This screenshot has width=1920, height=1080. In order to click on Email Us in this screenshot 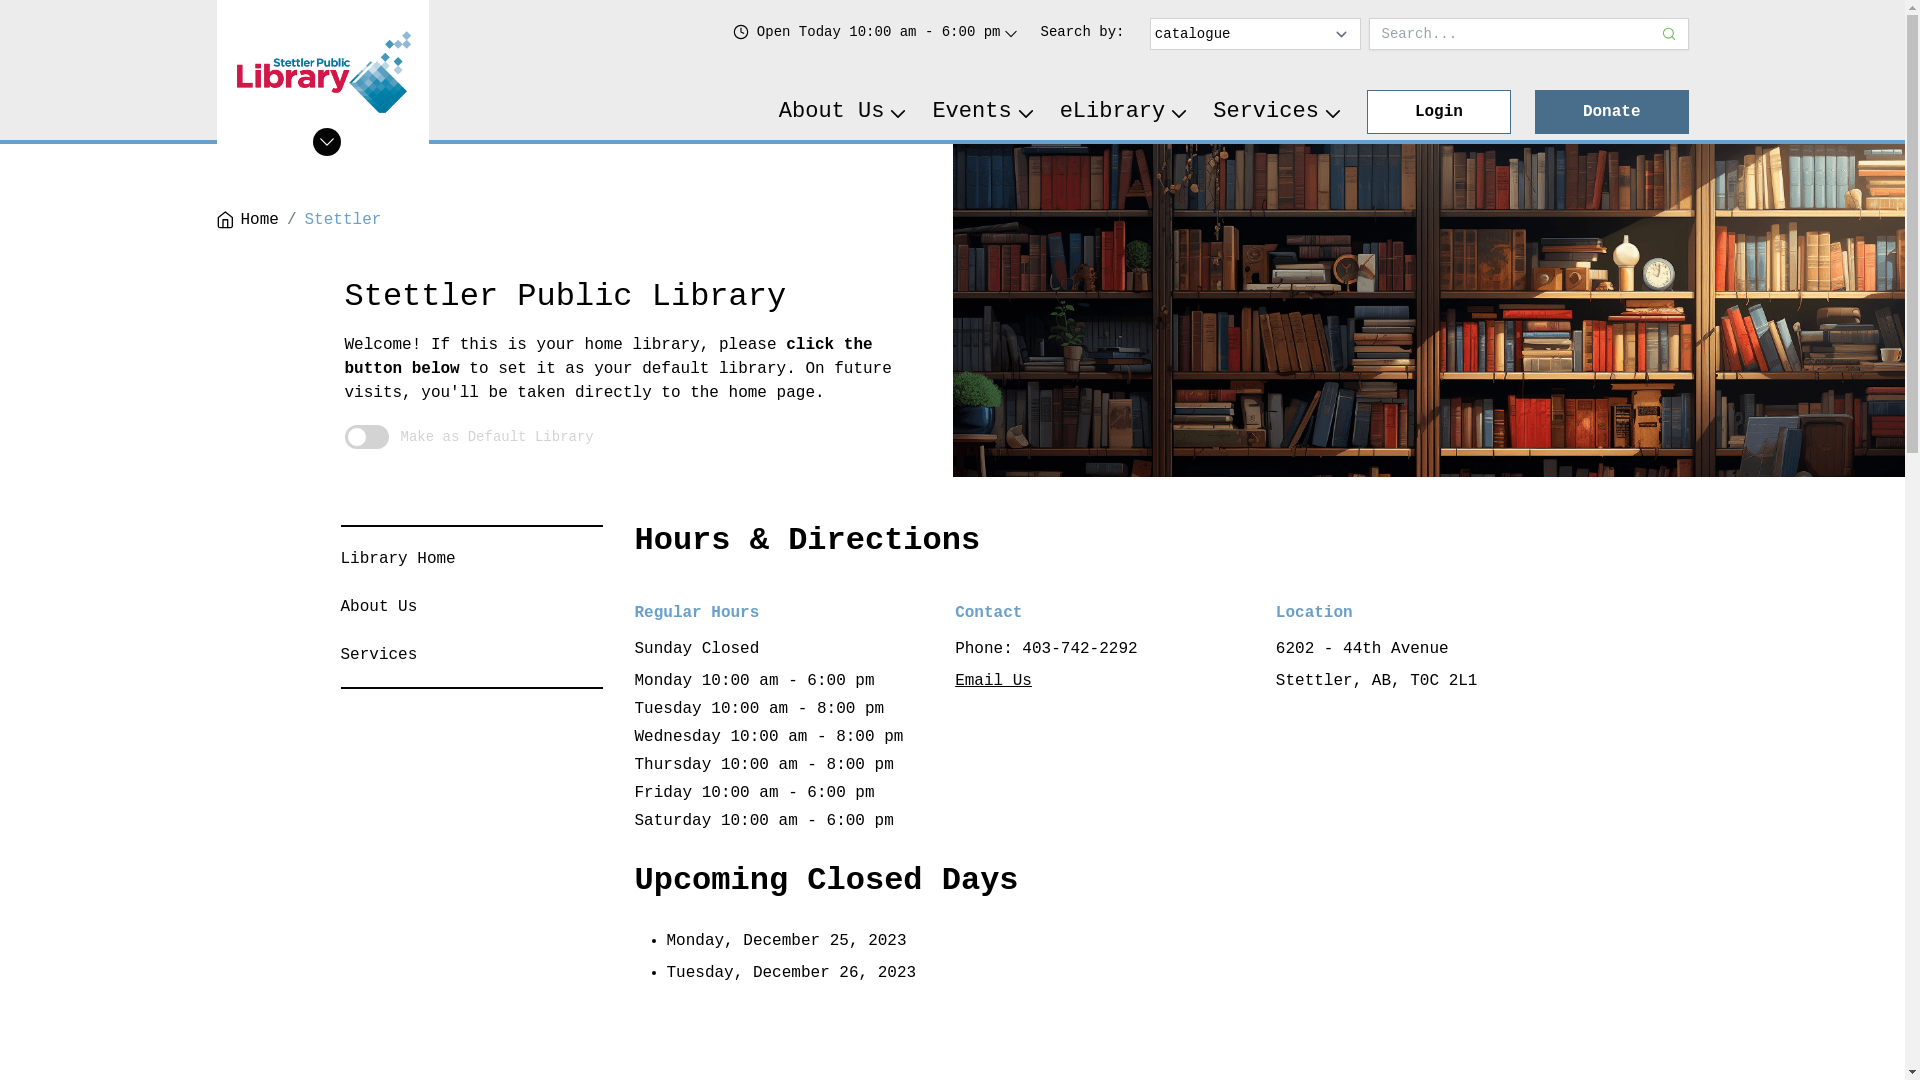, I will do `click(994, 681)`.